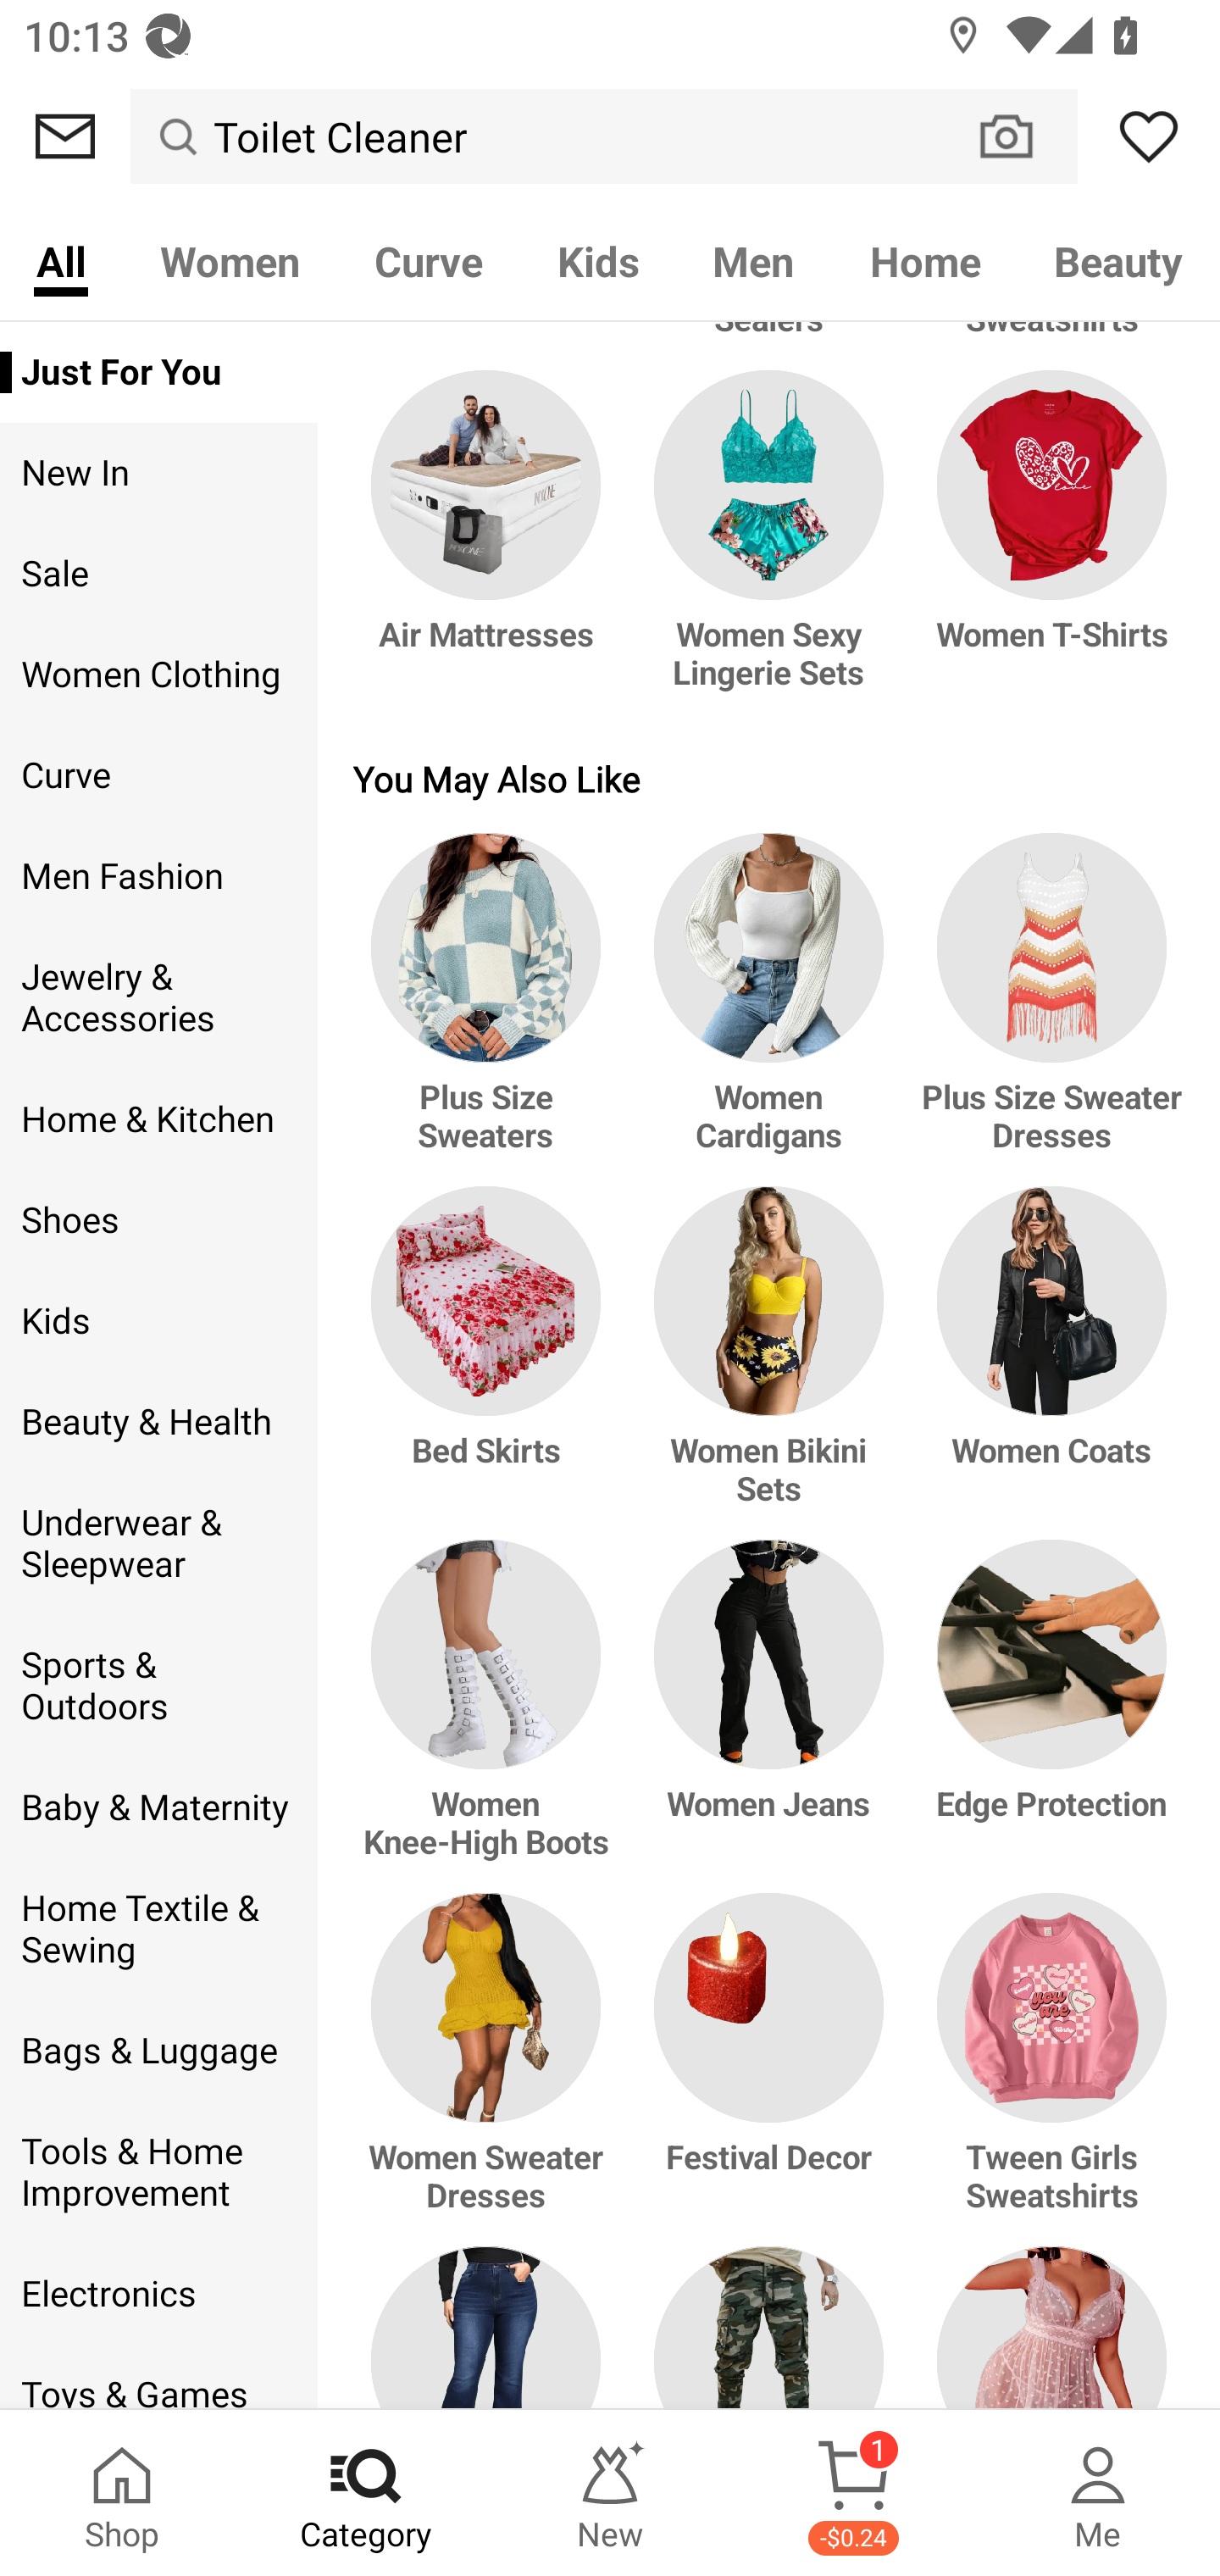 This screenshot has height=2576, width=1220. I want to click on You May Also Like, so click(769, 778).